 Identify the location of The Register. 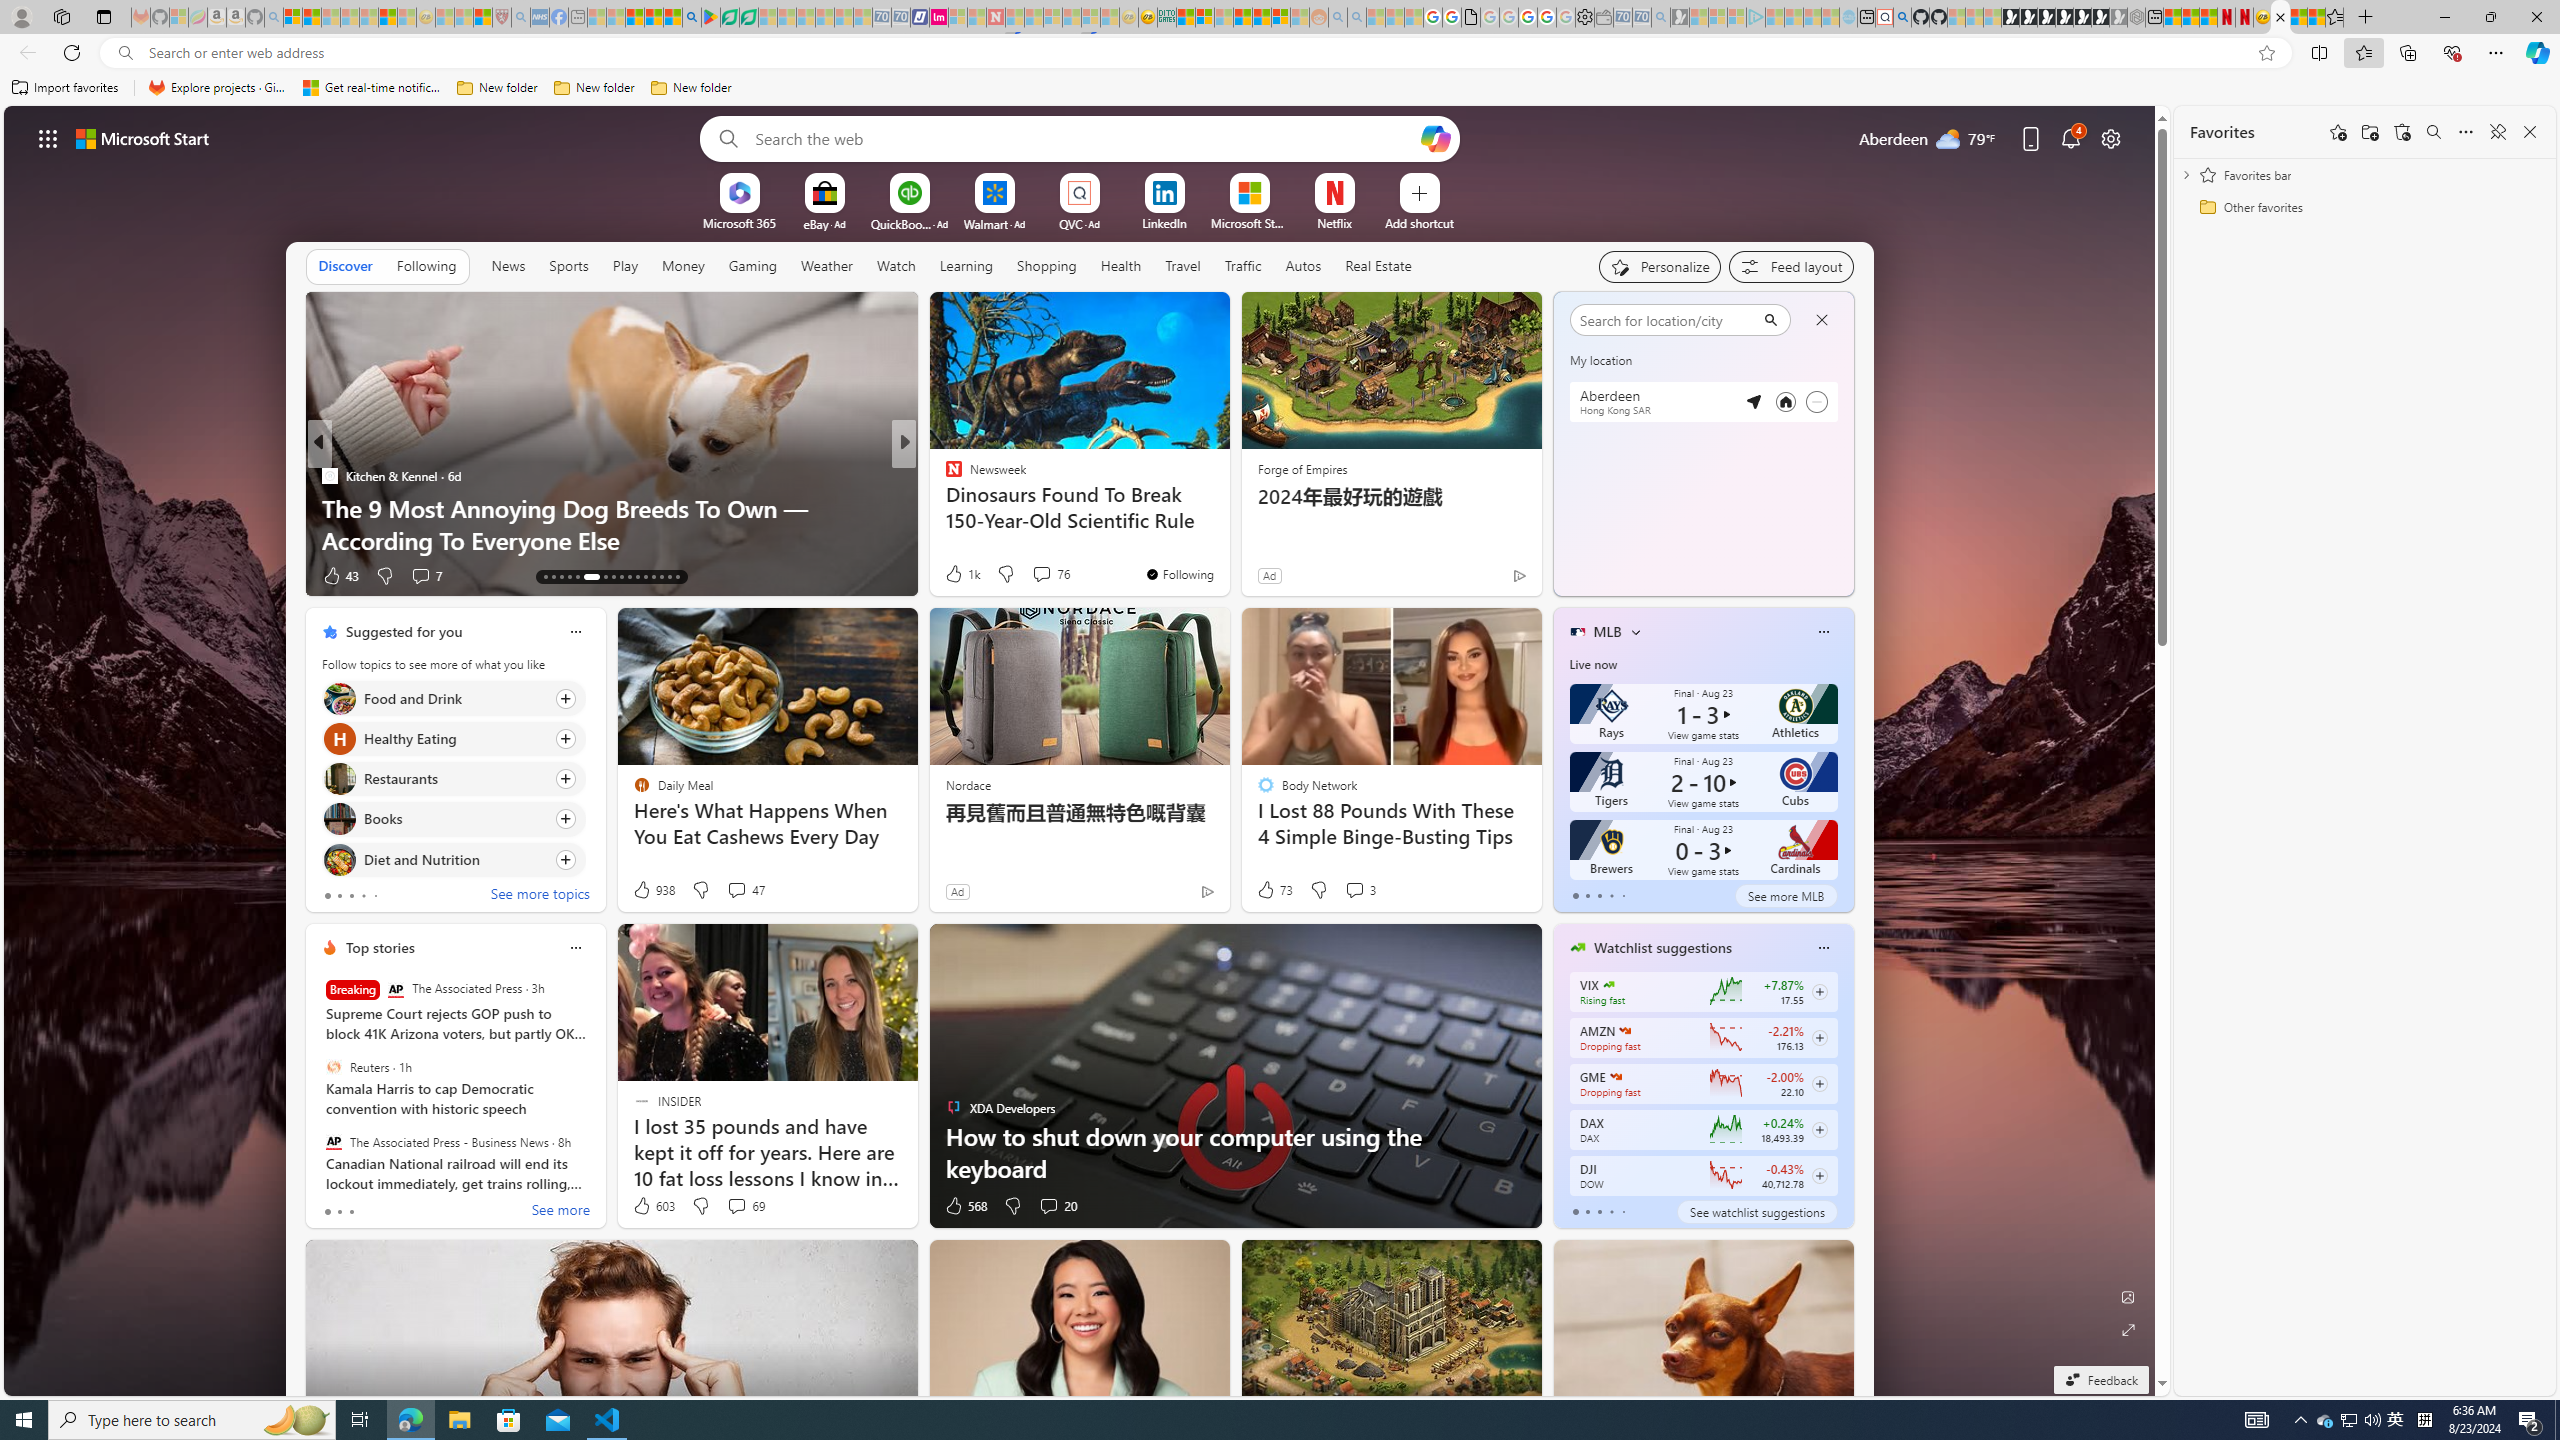
(945, 476).